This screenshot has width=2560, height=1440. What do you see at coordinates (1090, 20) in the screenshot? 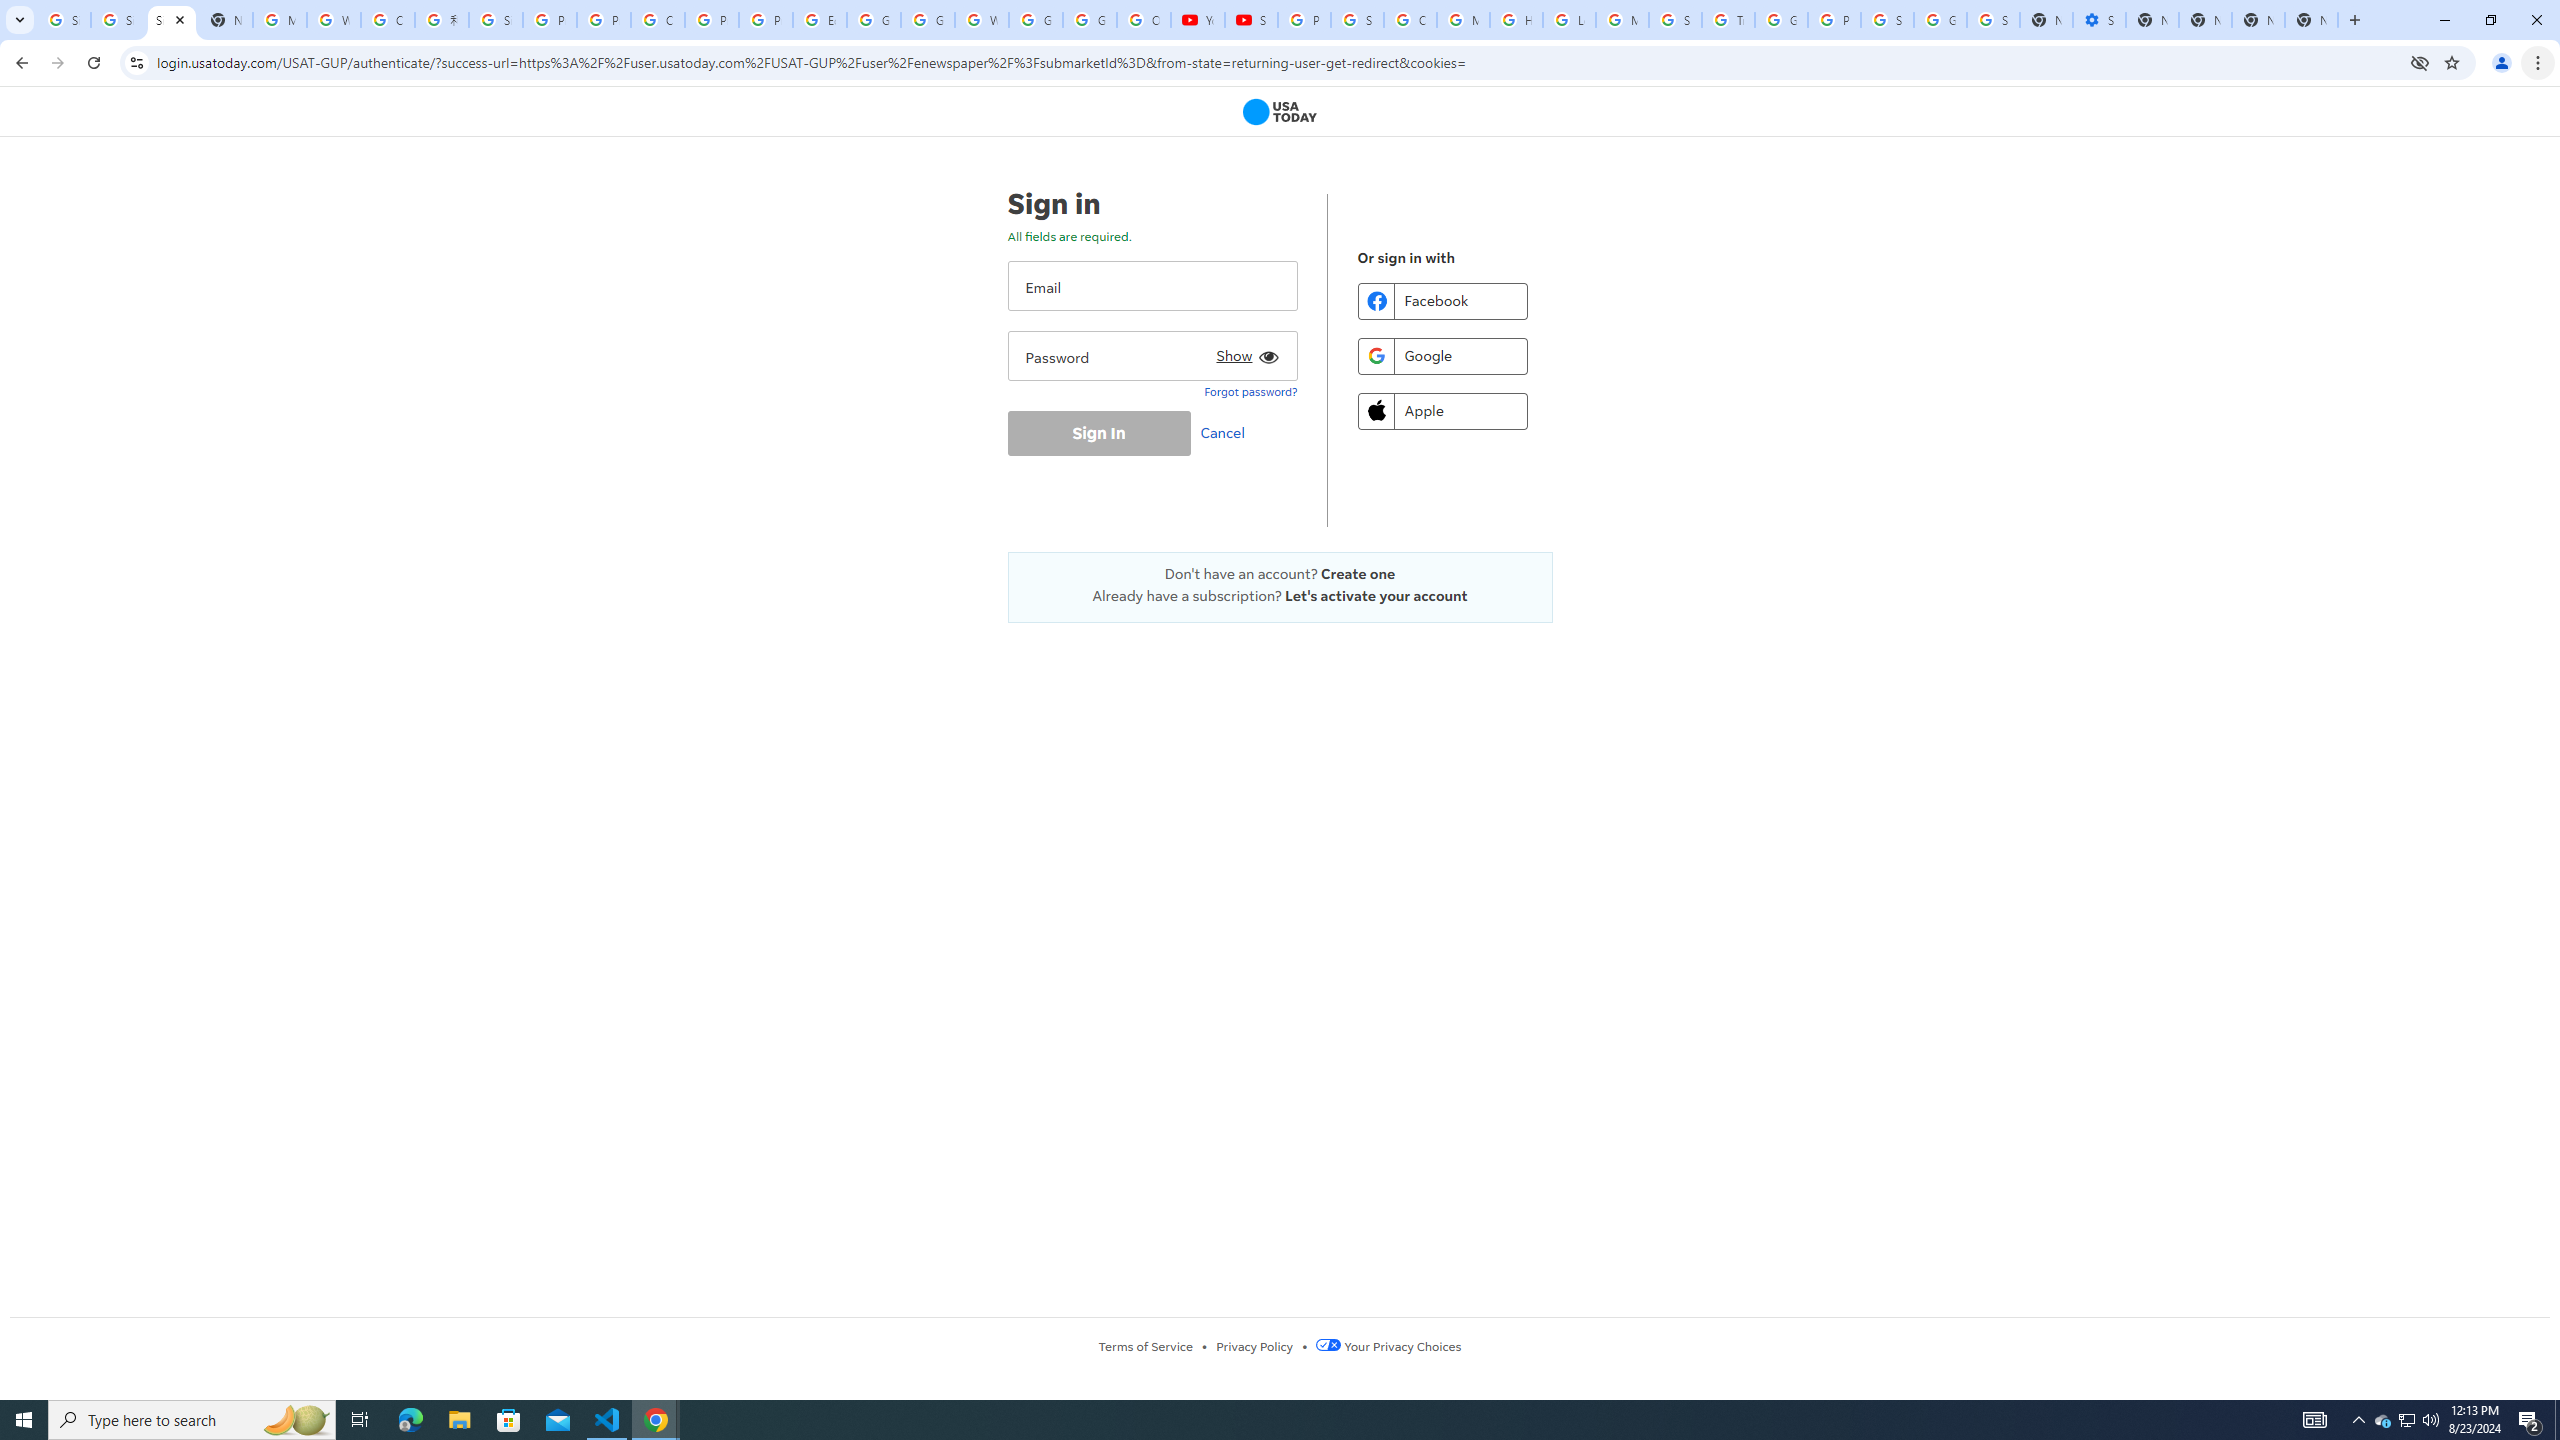
I see `Google Account` at bounding box center [1090, 20].